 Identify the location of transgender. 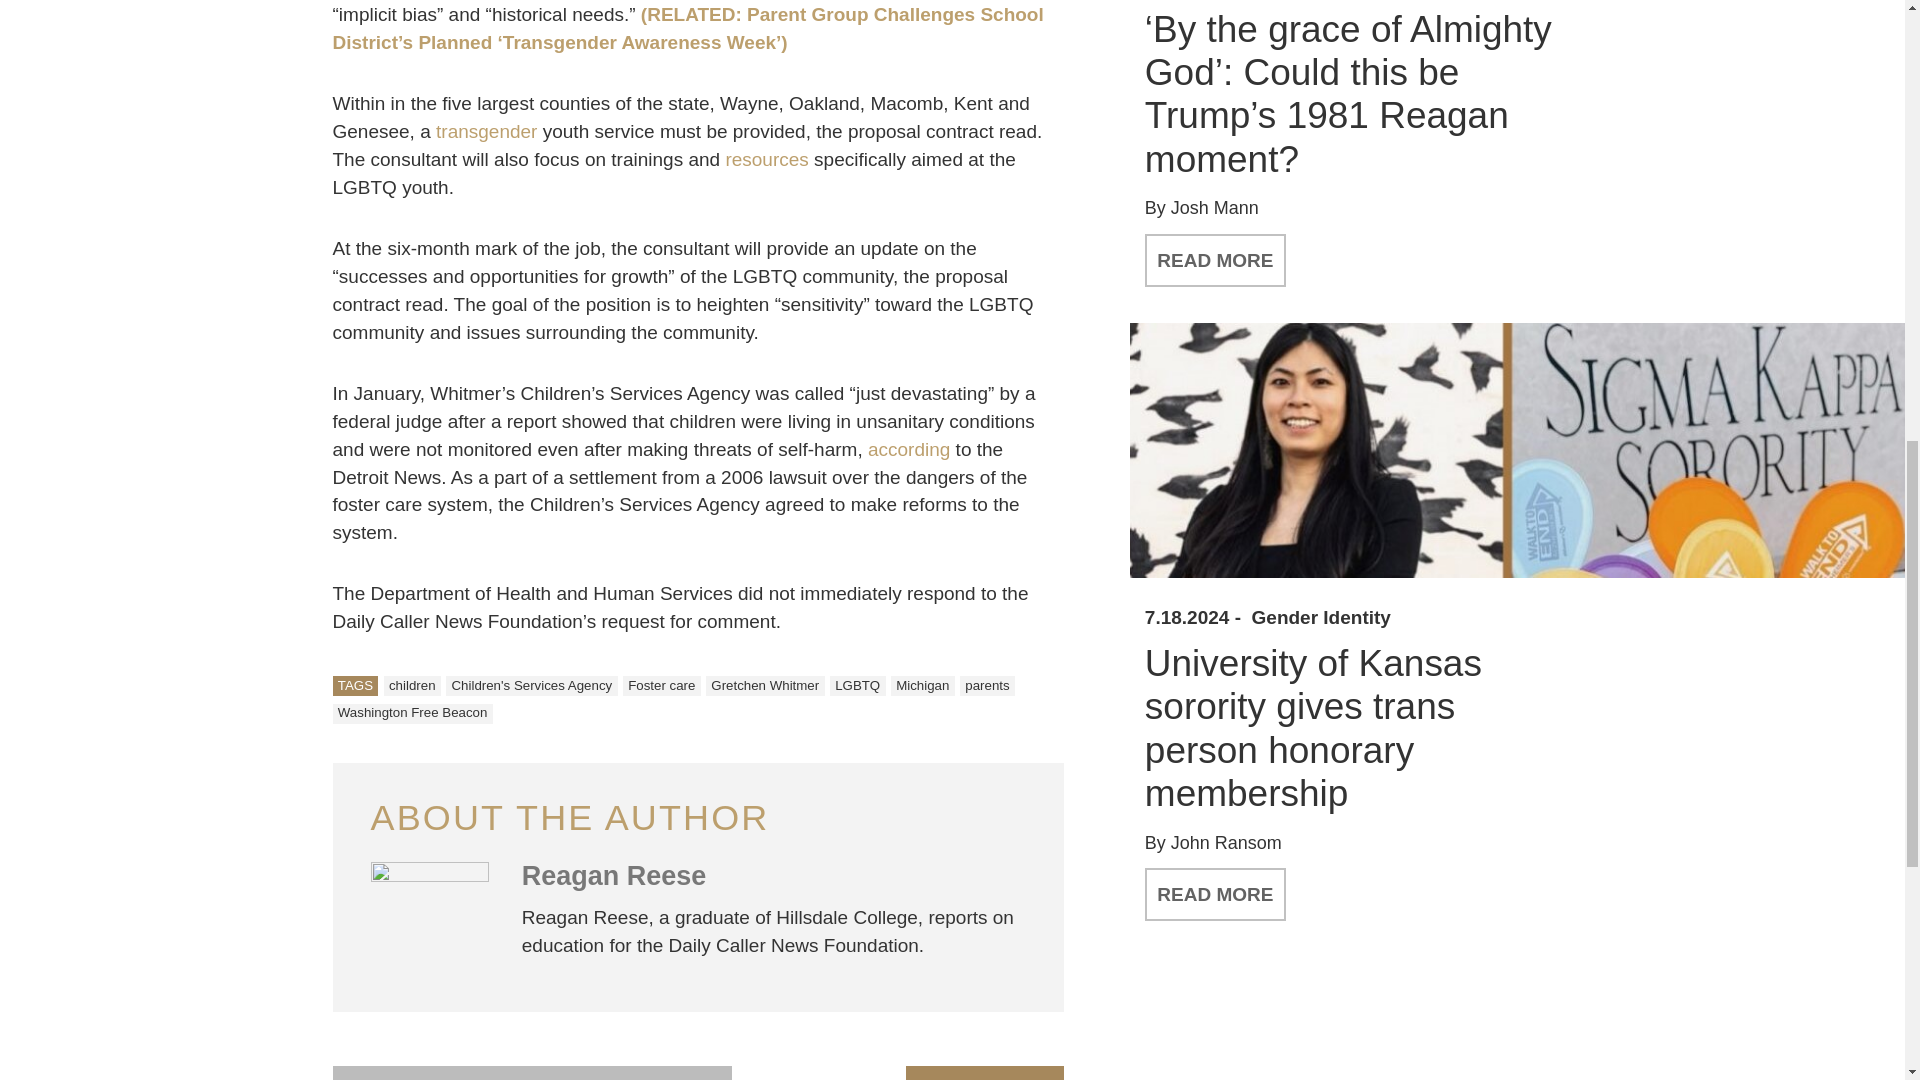
(486, 130).